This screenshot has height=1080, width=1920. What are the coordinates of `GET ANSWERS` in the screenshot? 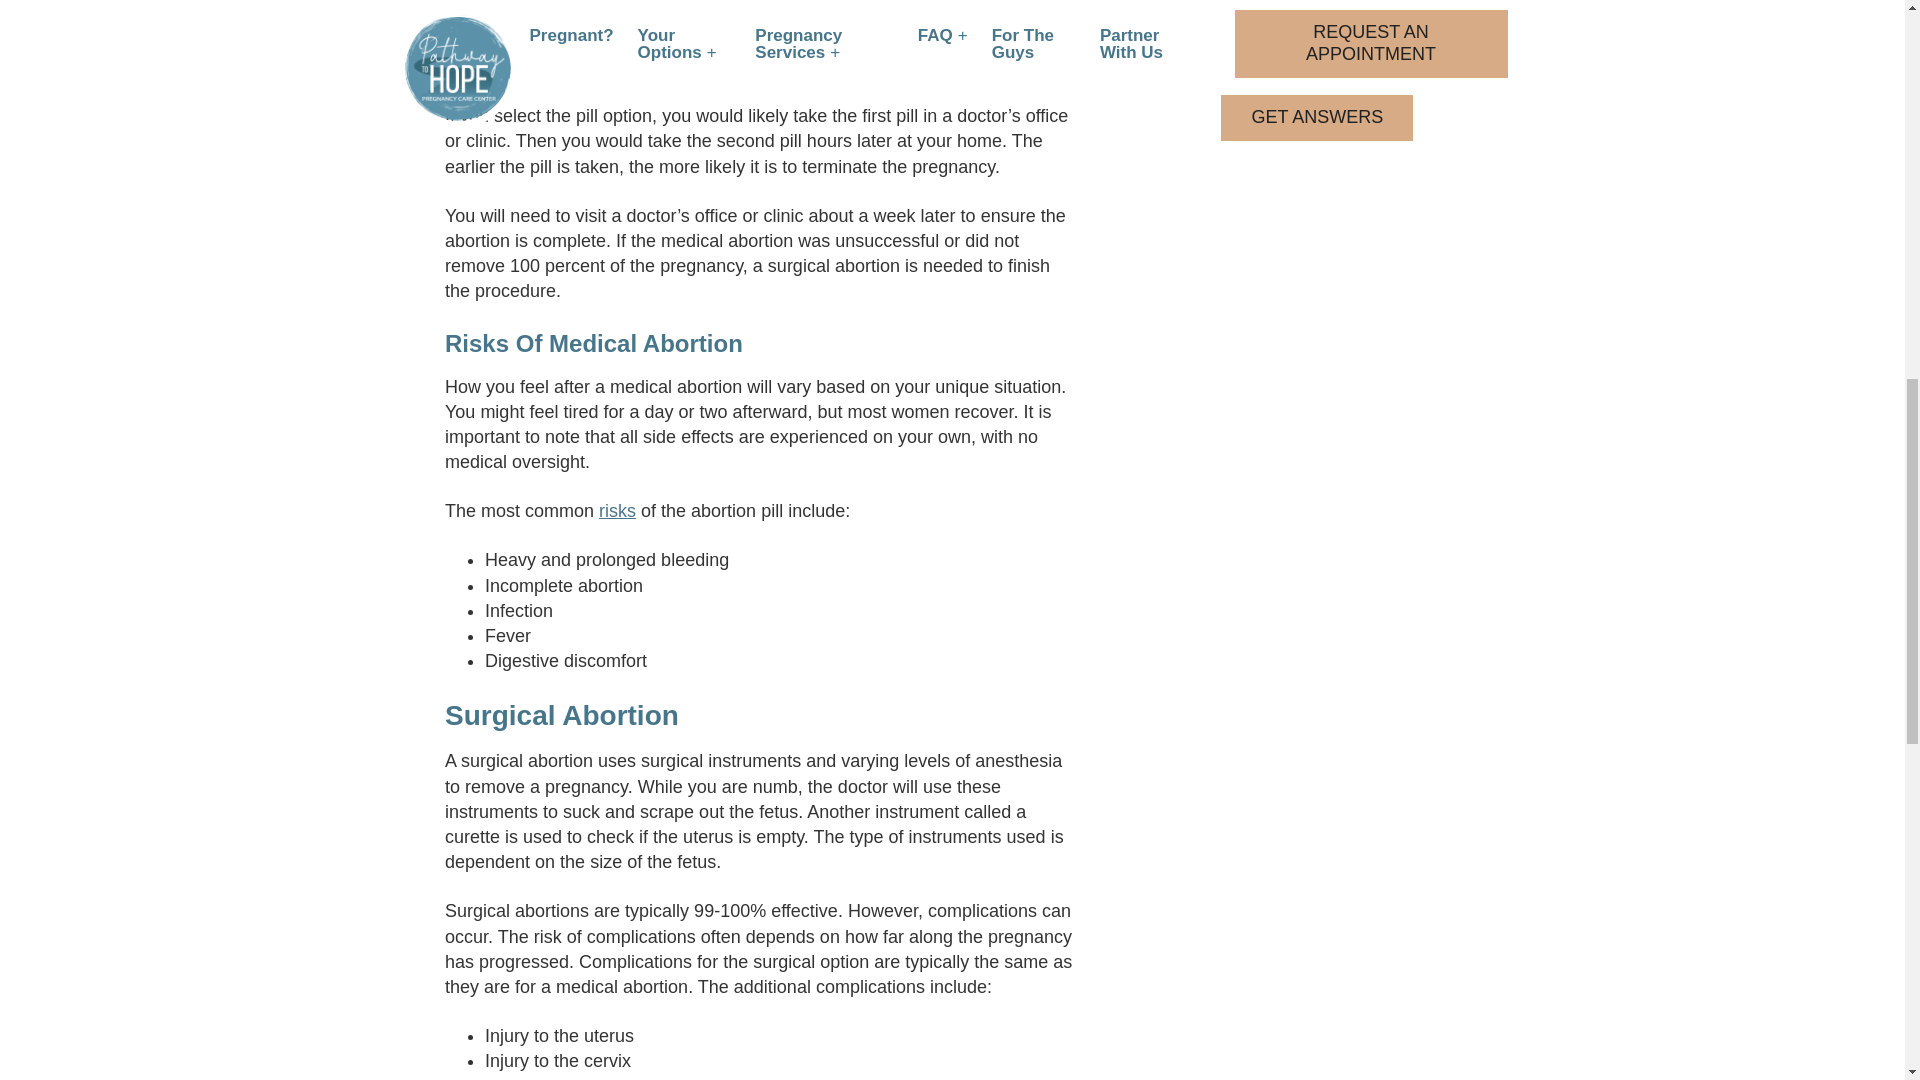 It's located at (1317, 118).